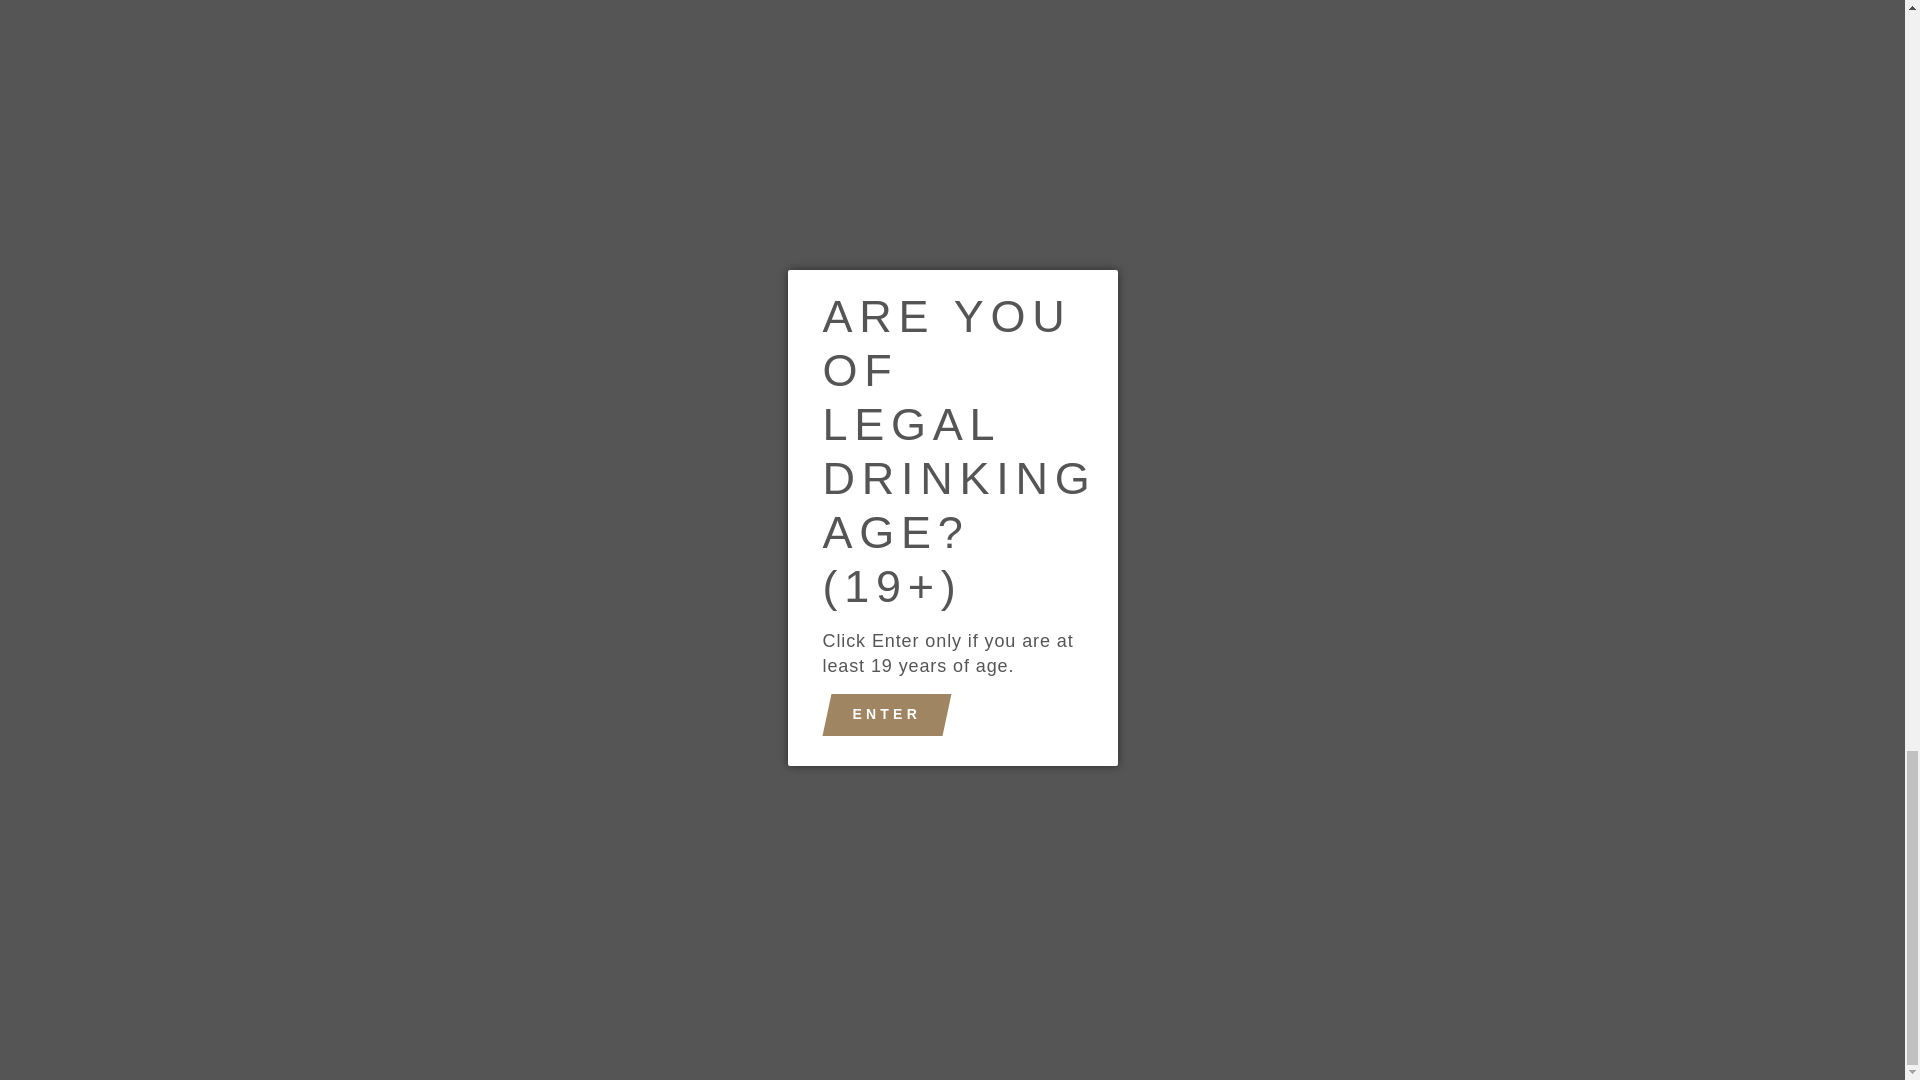 This screenshot has height=1080, width=1920. What do you see at coordinates (294, 890) in the screenshot?
I see `Ridge Rock Brewing Company on Facebook` at bounding box center [294, 890].